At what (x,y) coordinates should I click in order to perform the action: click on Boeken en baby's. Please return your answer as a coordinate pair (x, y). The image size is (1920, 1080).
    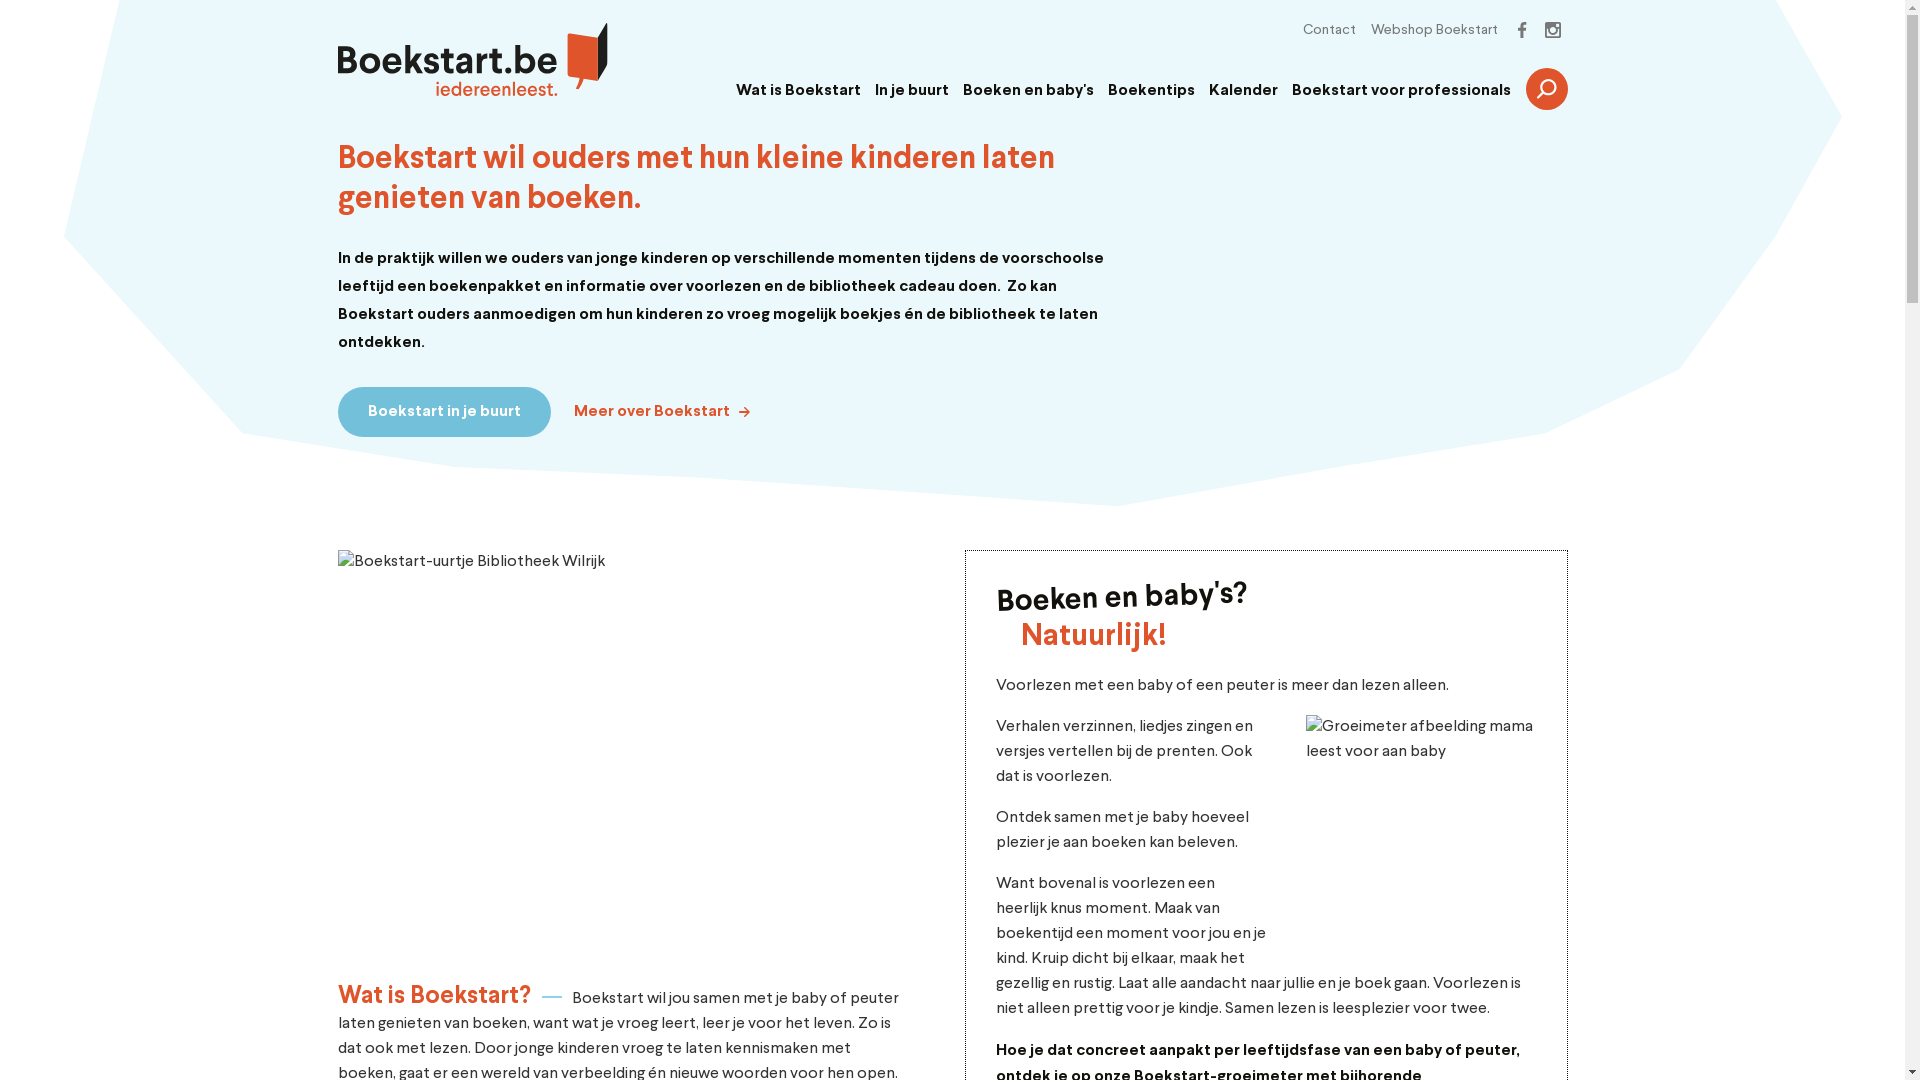
    Looking at the image, I should click on (1028, 91).